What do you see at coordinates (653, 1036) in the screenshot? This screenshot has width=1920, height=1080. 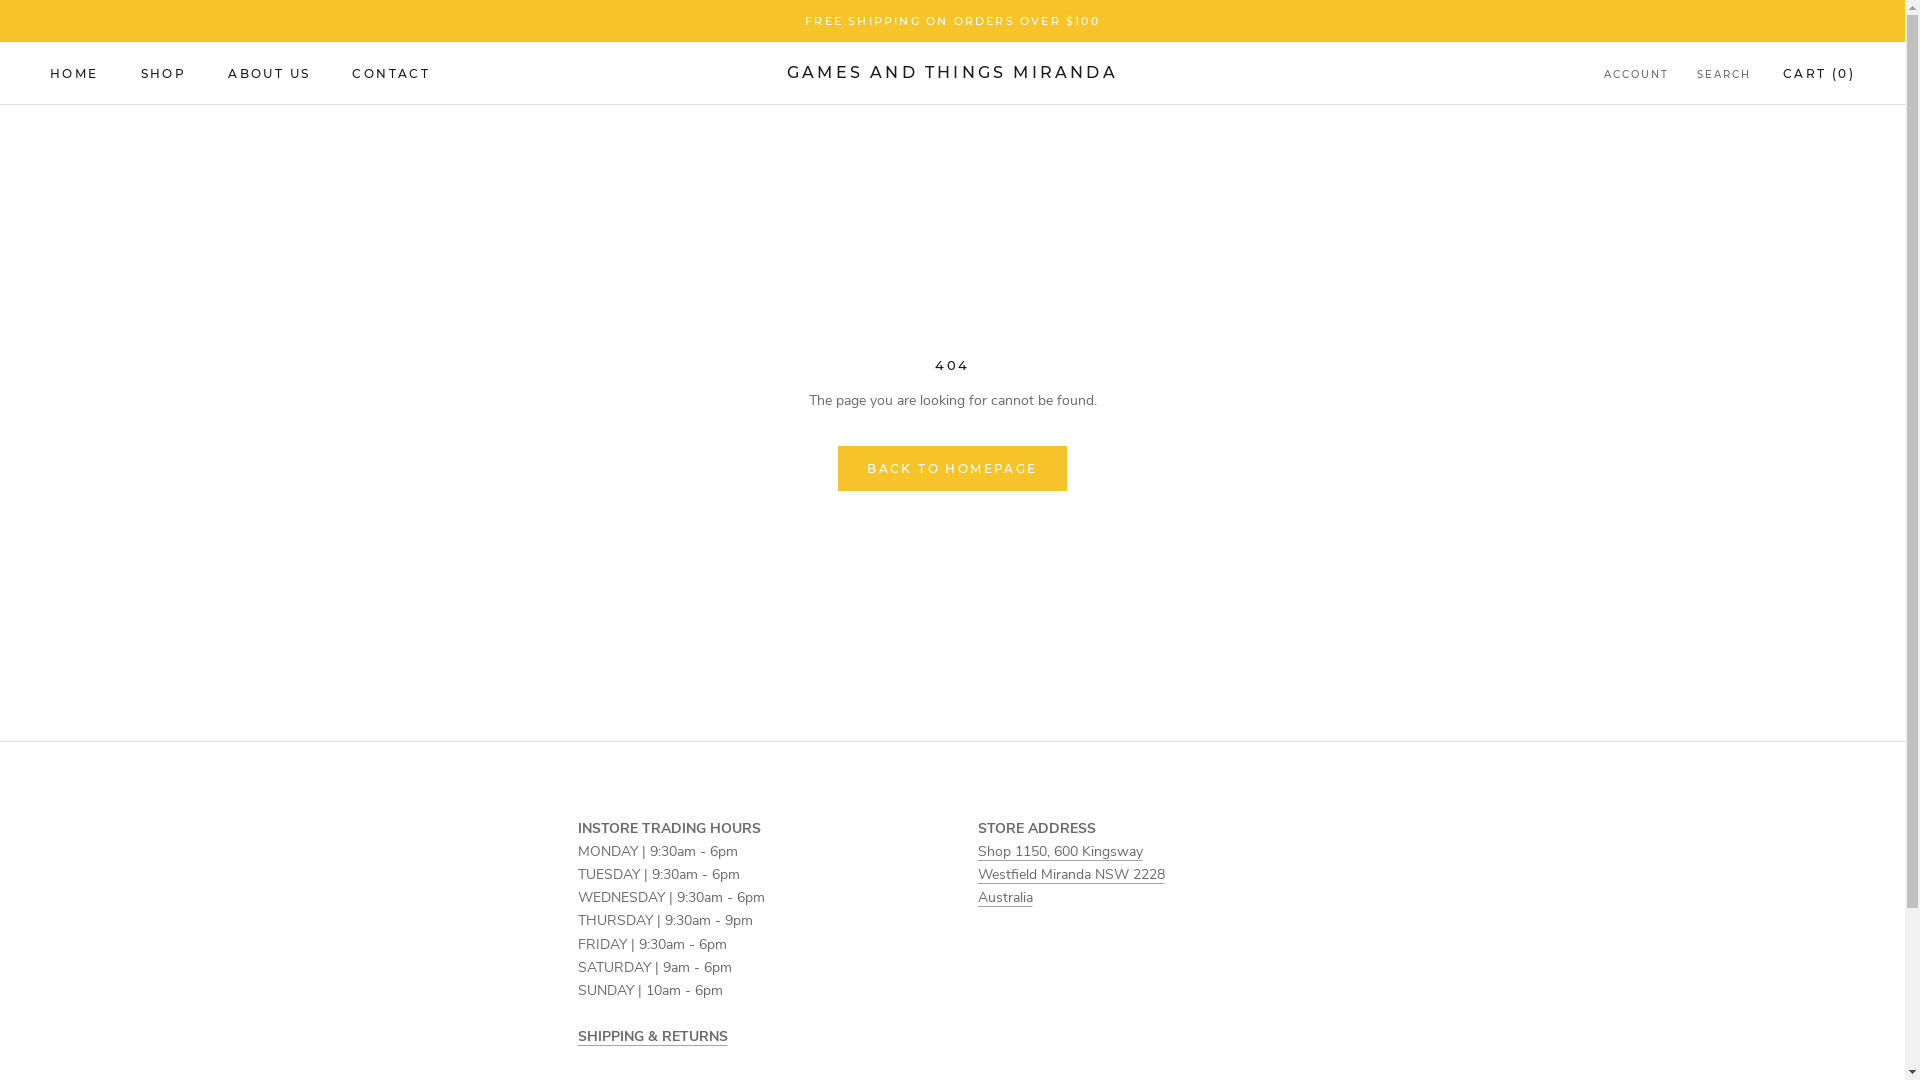 I see `SHIPPING & RETURNS` at bounding box center [653, 1036].